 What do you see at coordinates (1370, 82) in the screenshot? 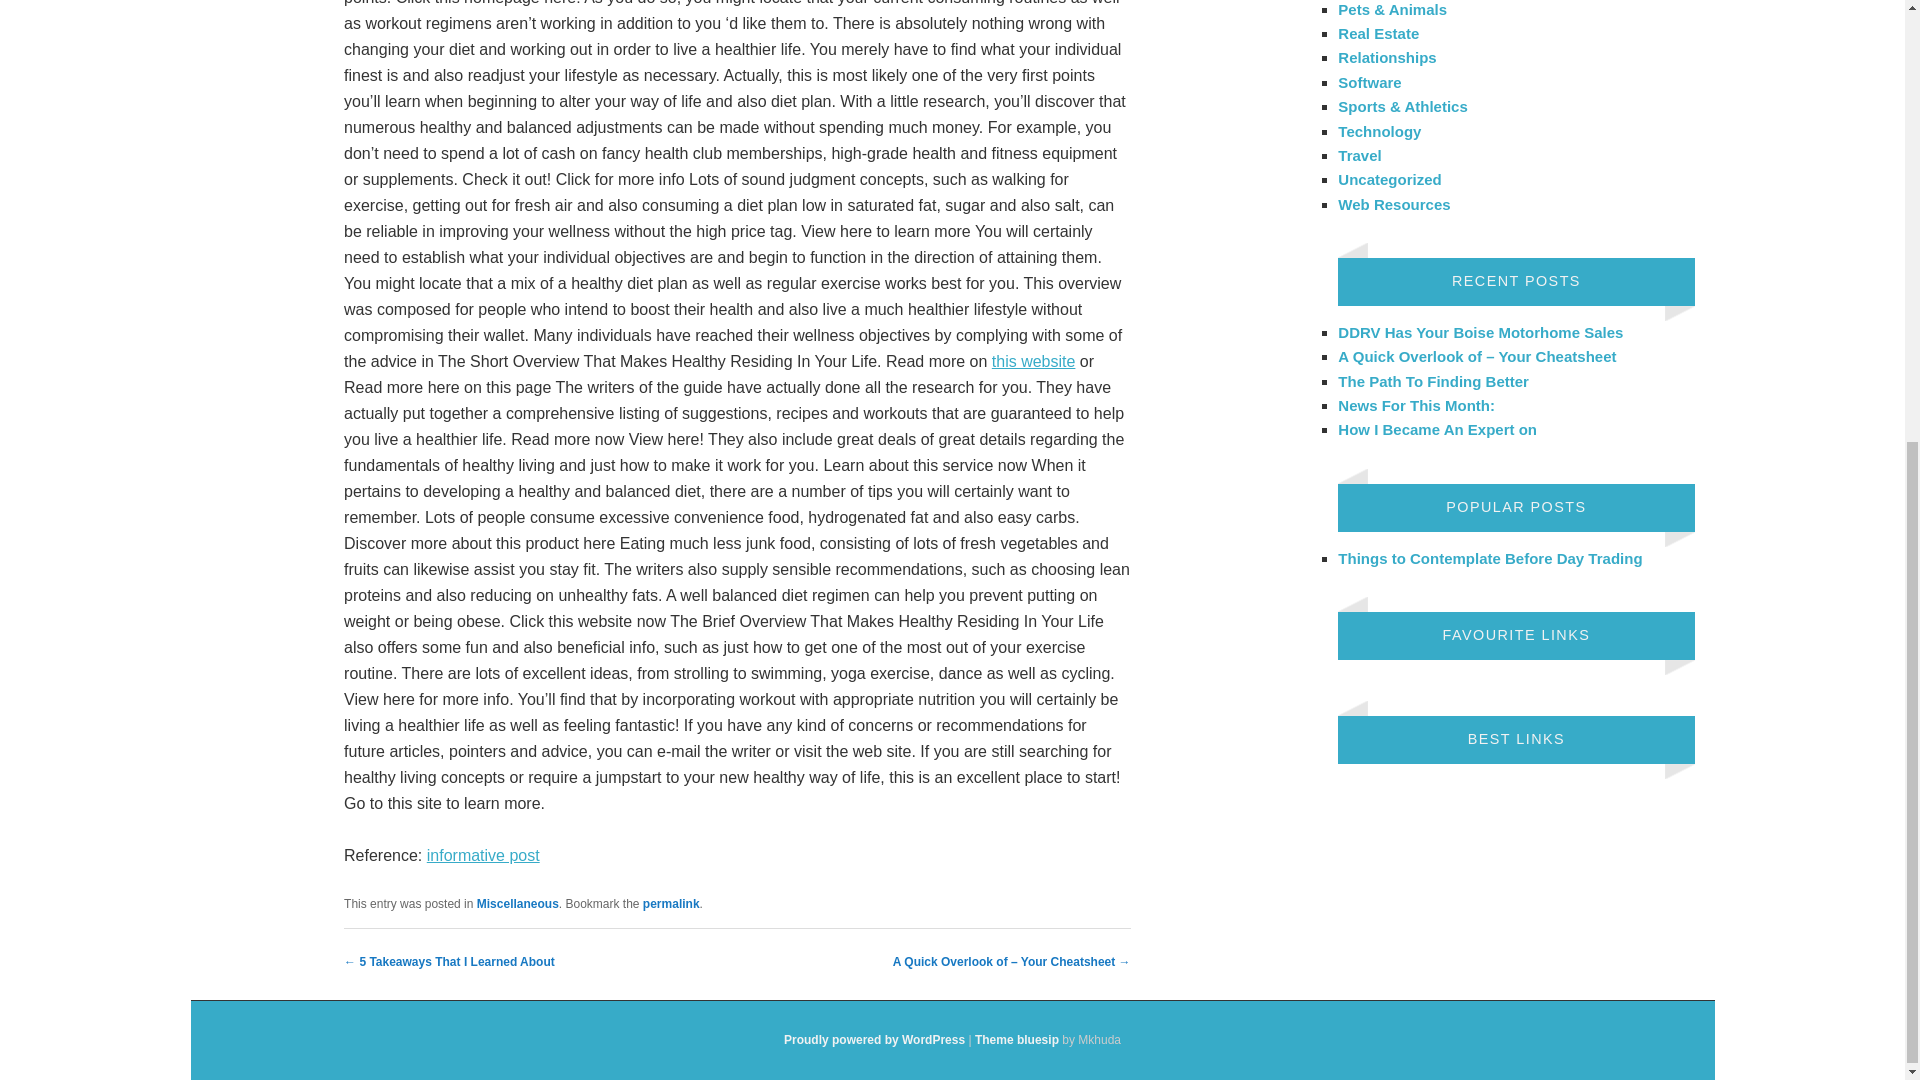
I see `Software` at bounding box center [1370, 82].